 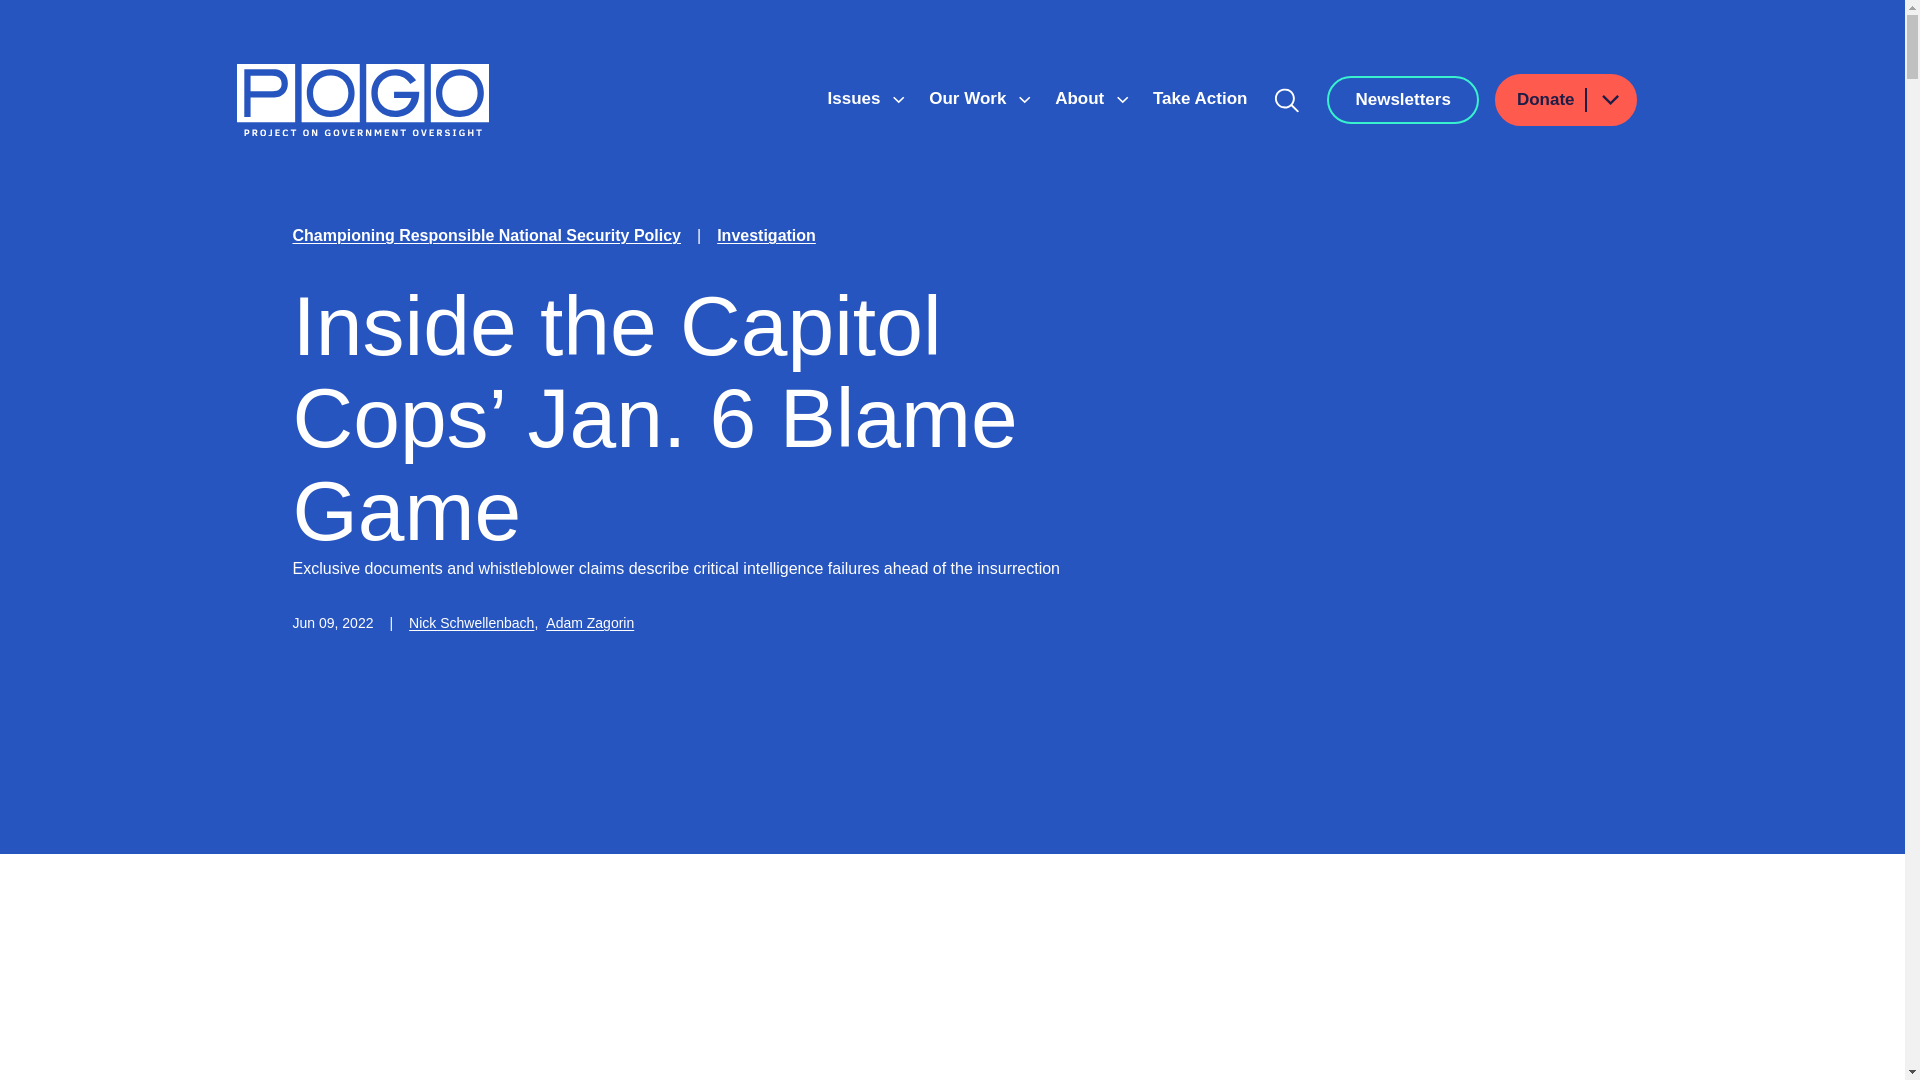 What do you see at coordinates (1082, 98) in the screenshot?
I see `About` at bounding box center [1082, 98].